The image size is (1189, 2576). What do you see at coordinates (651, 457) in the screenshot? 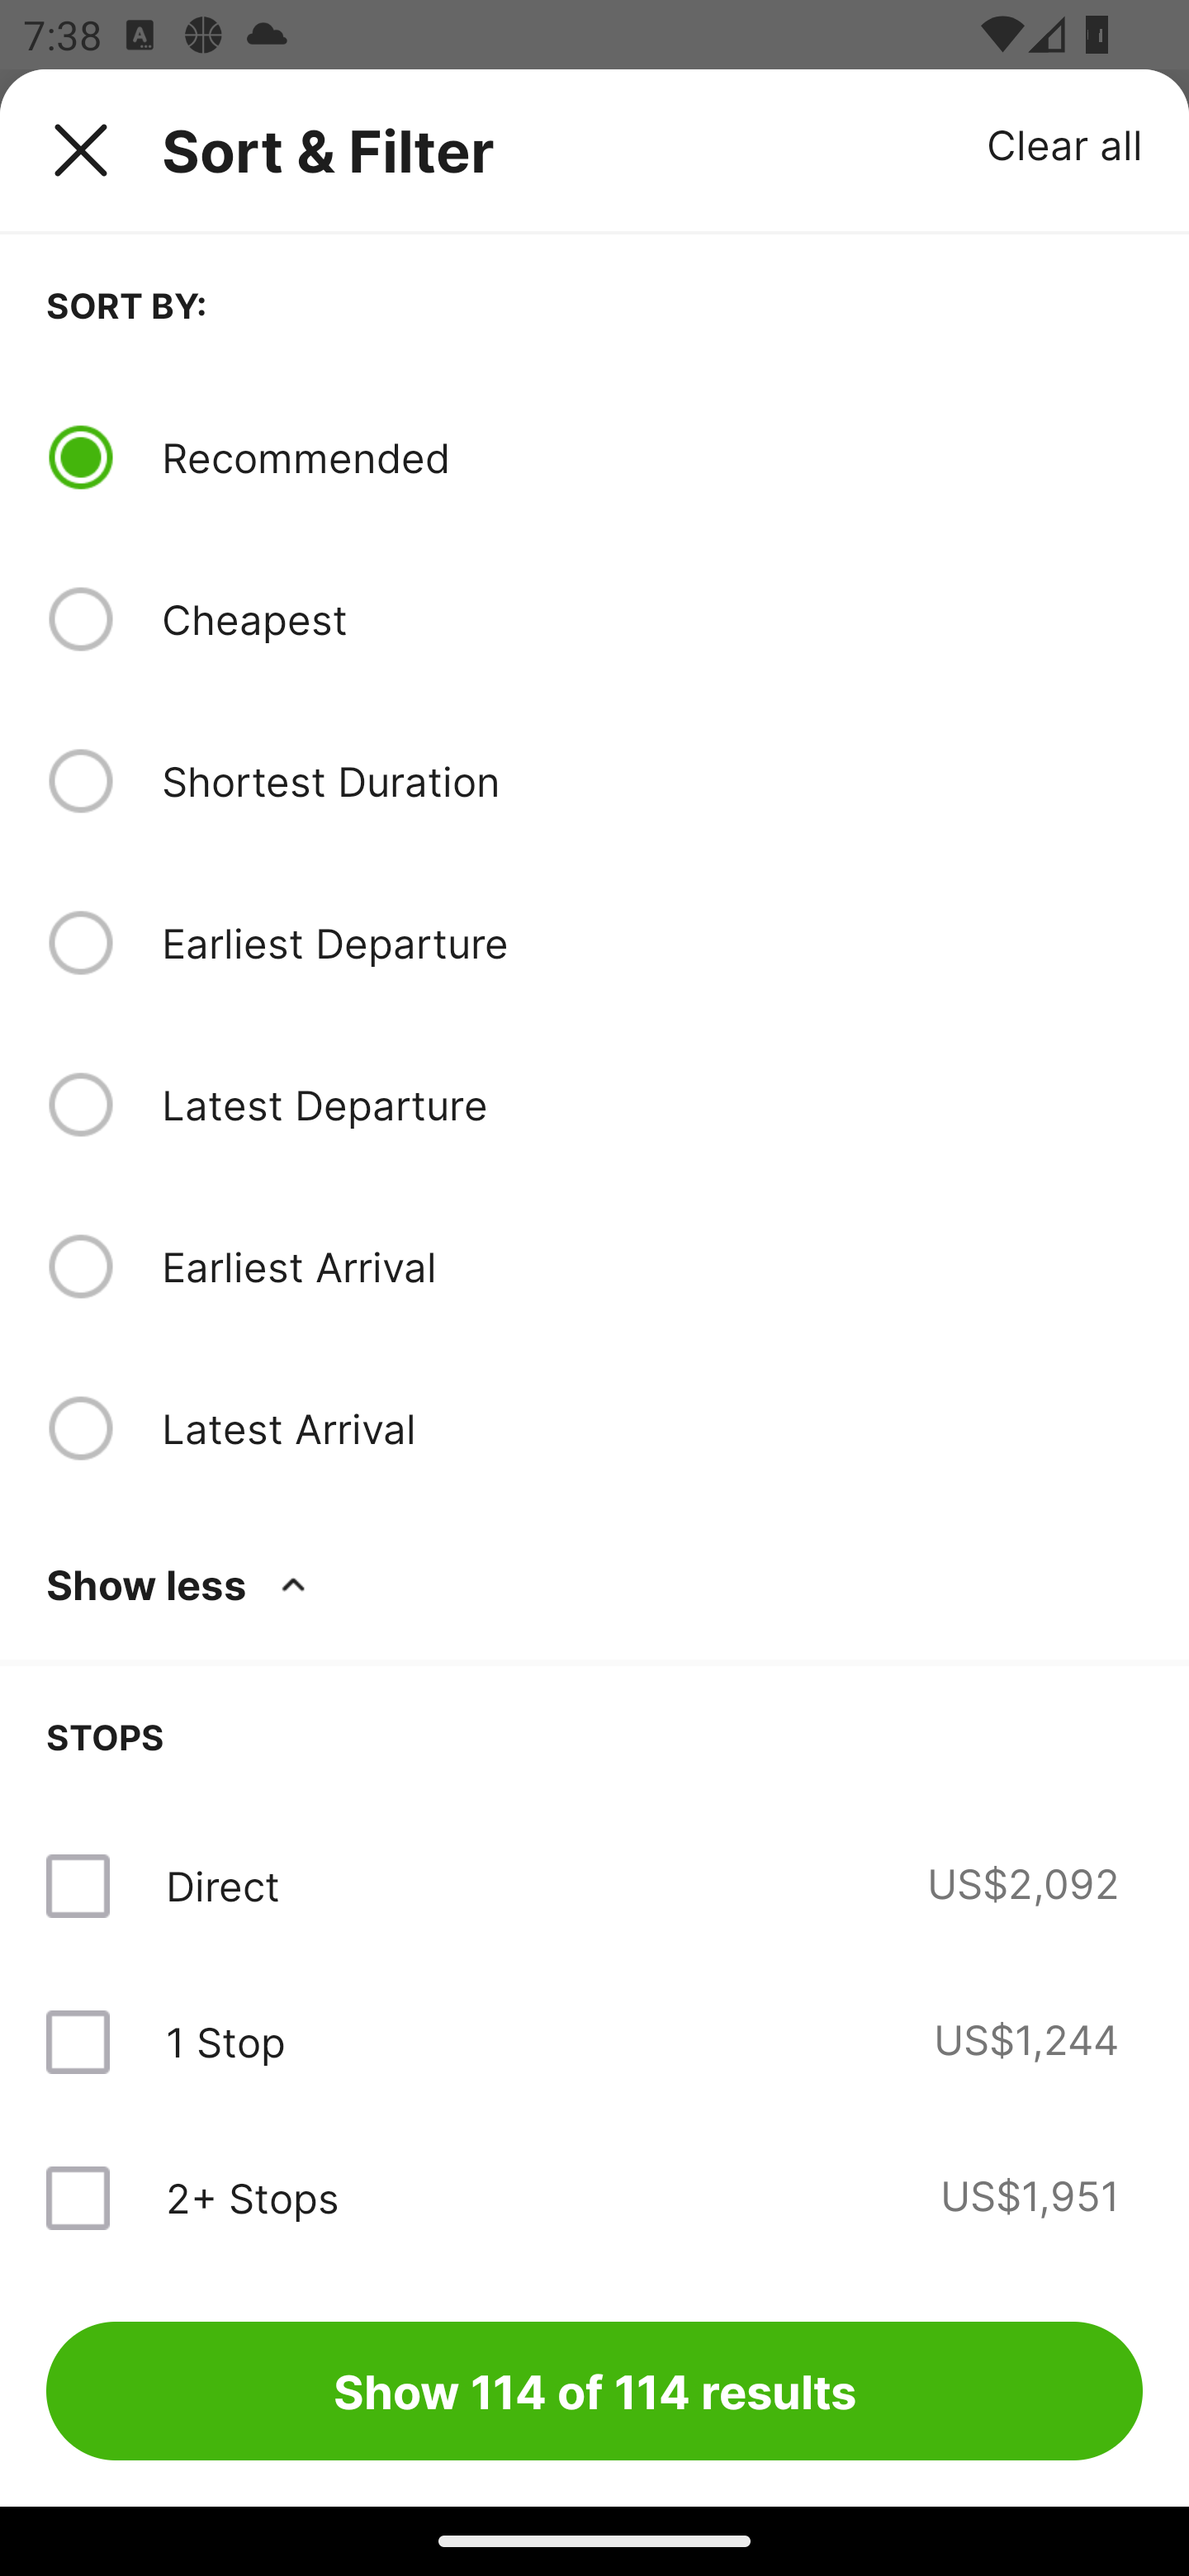
I see `Recommended ` at bounding box center [651, 457].